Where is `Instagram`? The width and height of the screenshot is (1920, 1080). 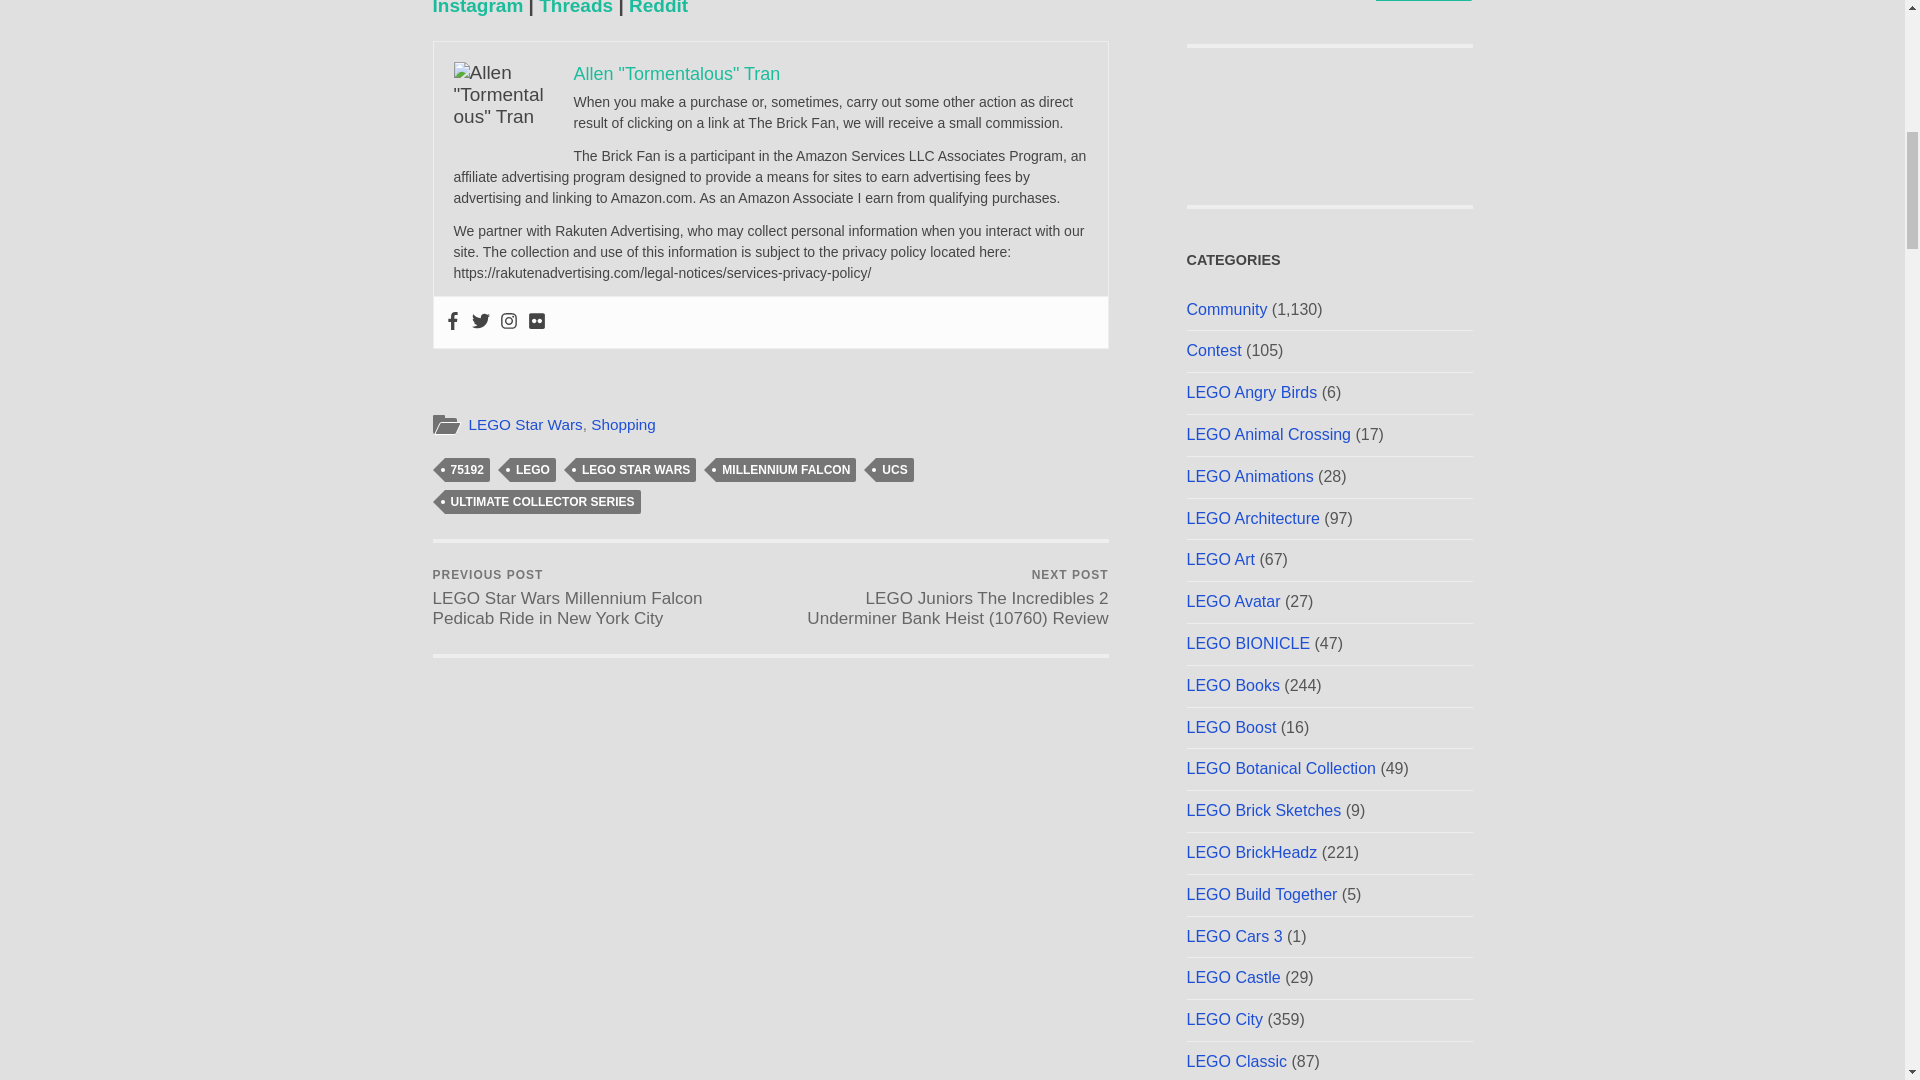
Instagram is located at coordinates (477, 8).